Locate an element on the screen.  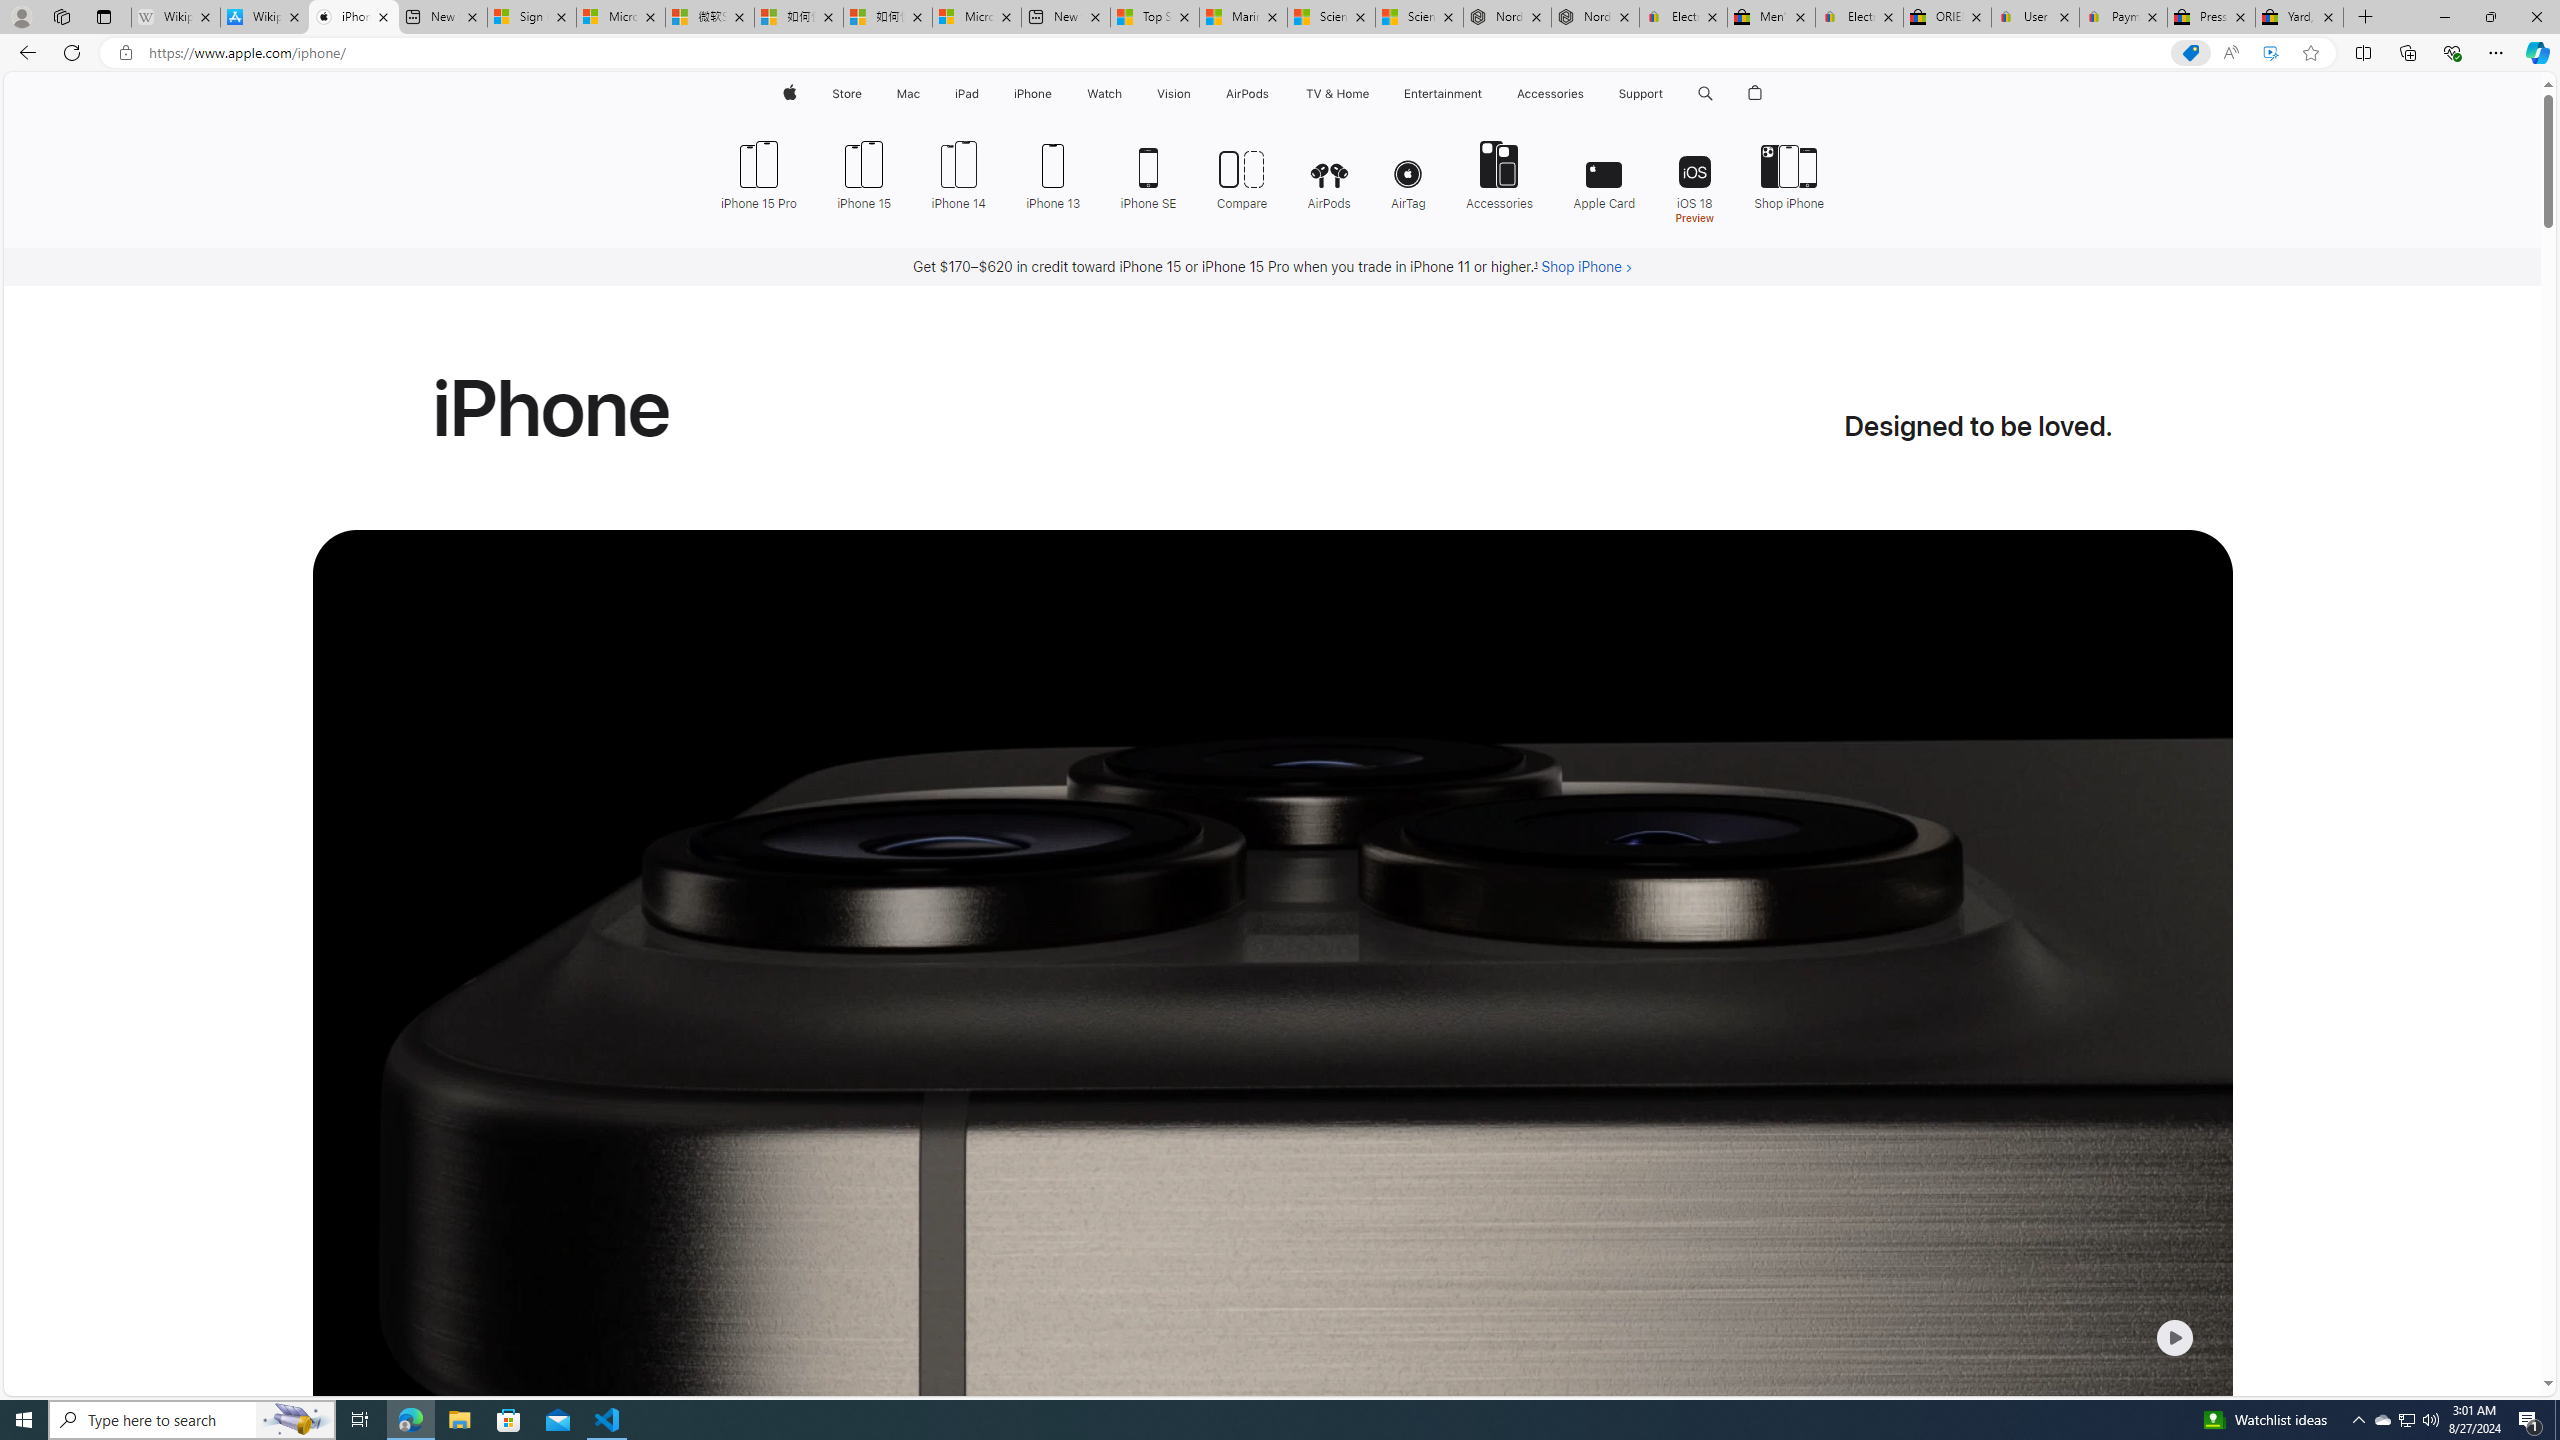
TV and Home is located at coordinates (1336, 94).